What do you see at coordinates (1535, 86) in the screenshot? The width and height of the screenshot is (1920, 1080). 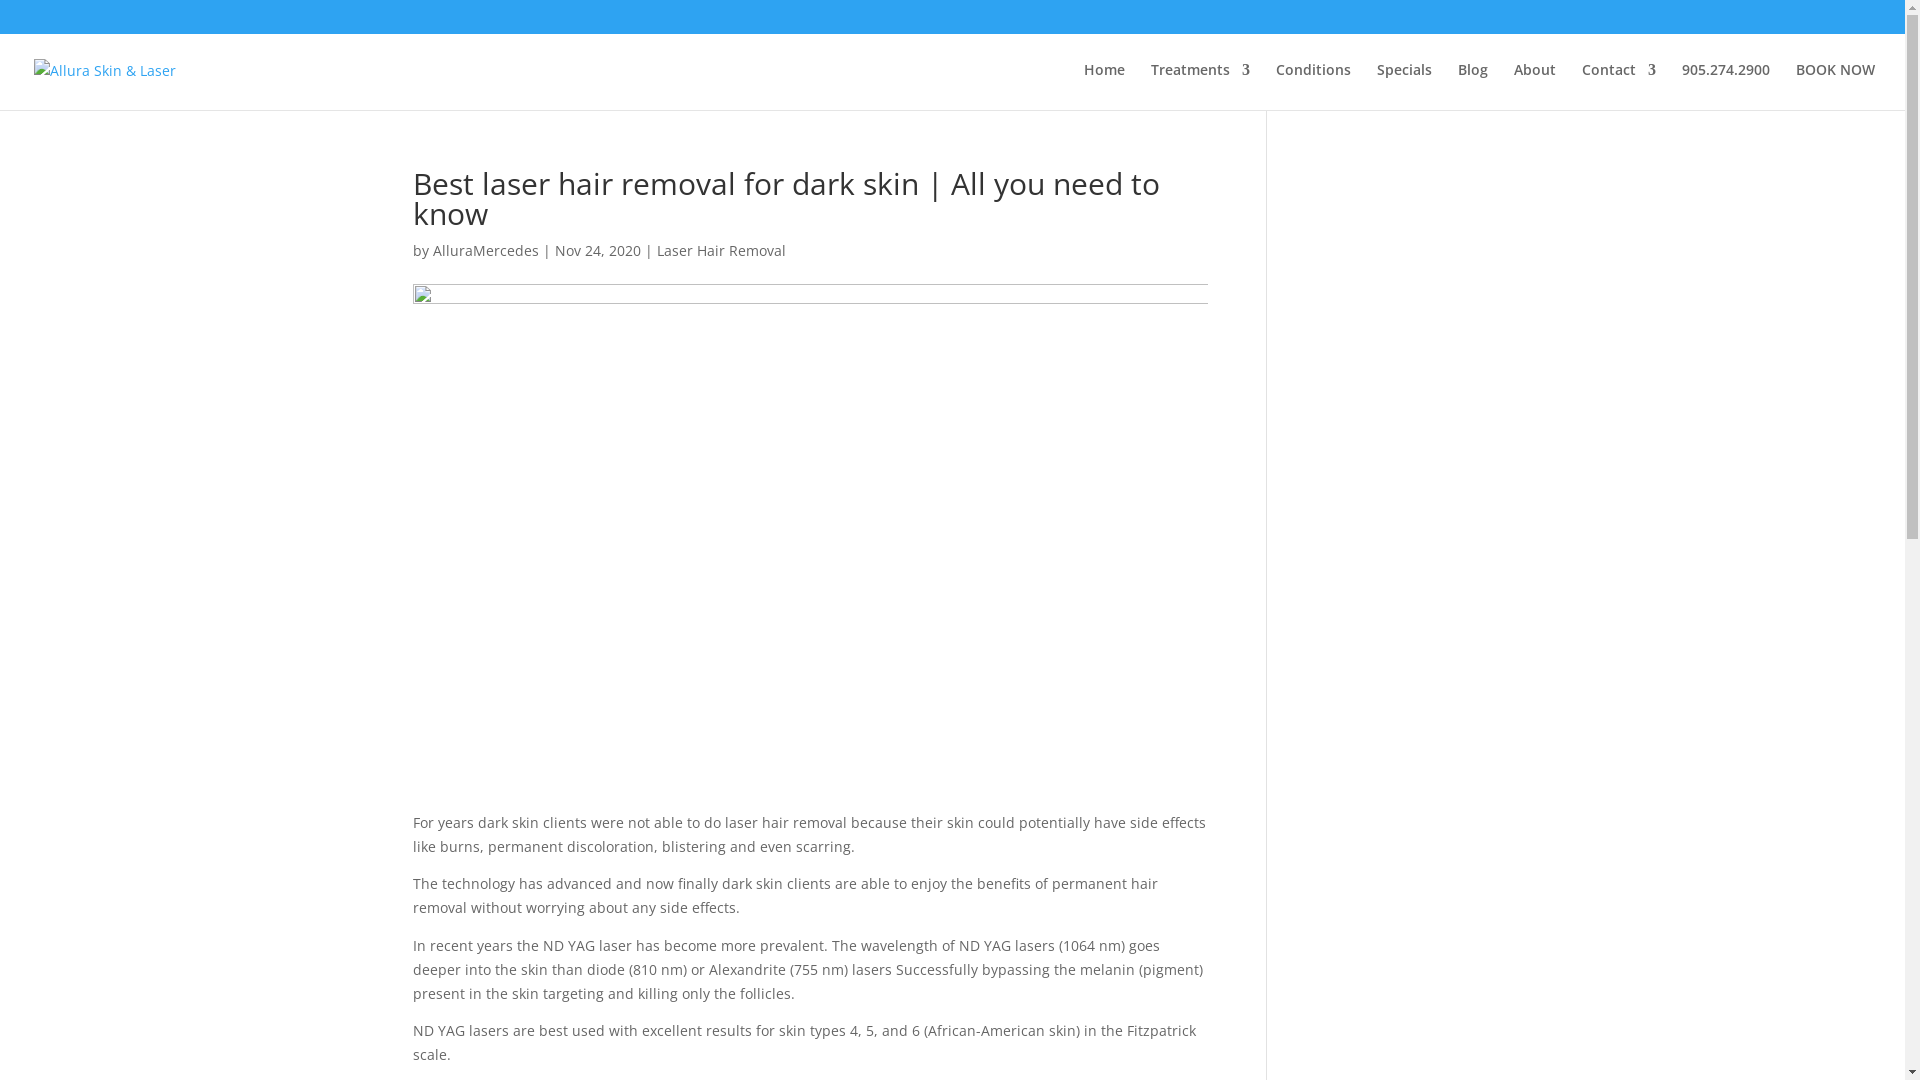 I see `About` at bounding box center [1535, 86].